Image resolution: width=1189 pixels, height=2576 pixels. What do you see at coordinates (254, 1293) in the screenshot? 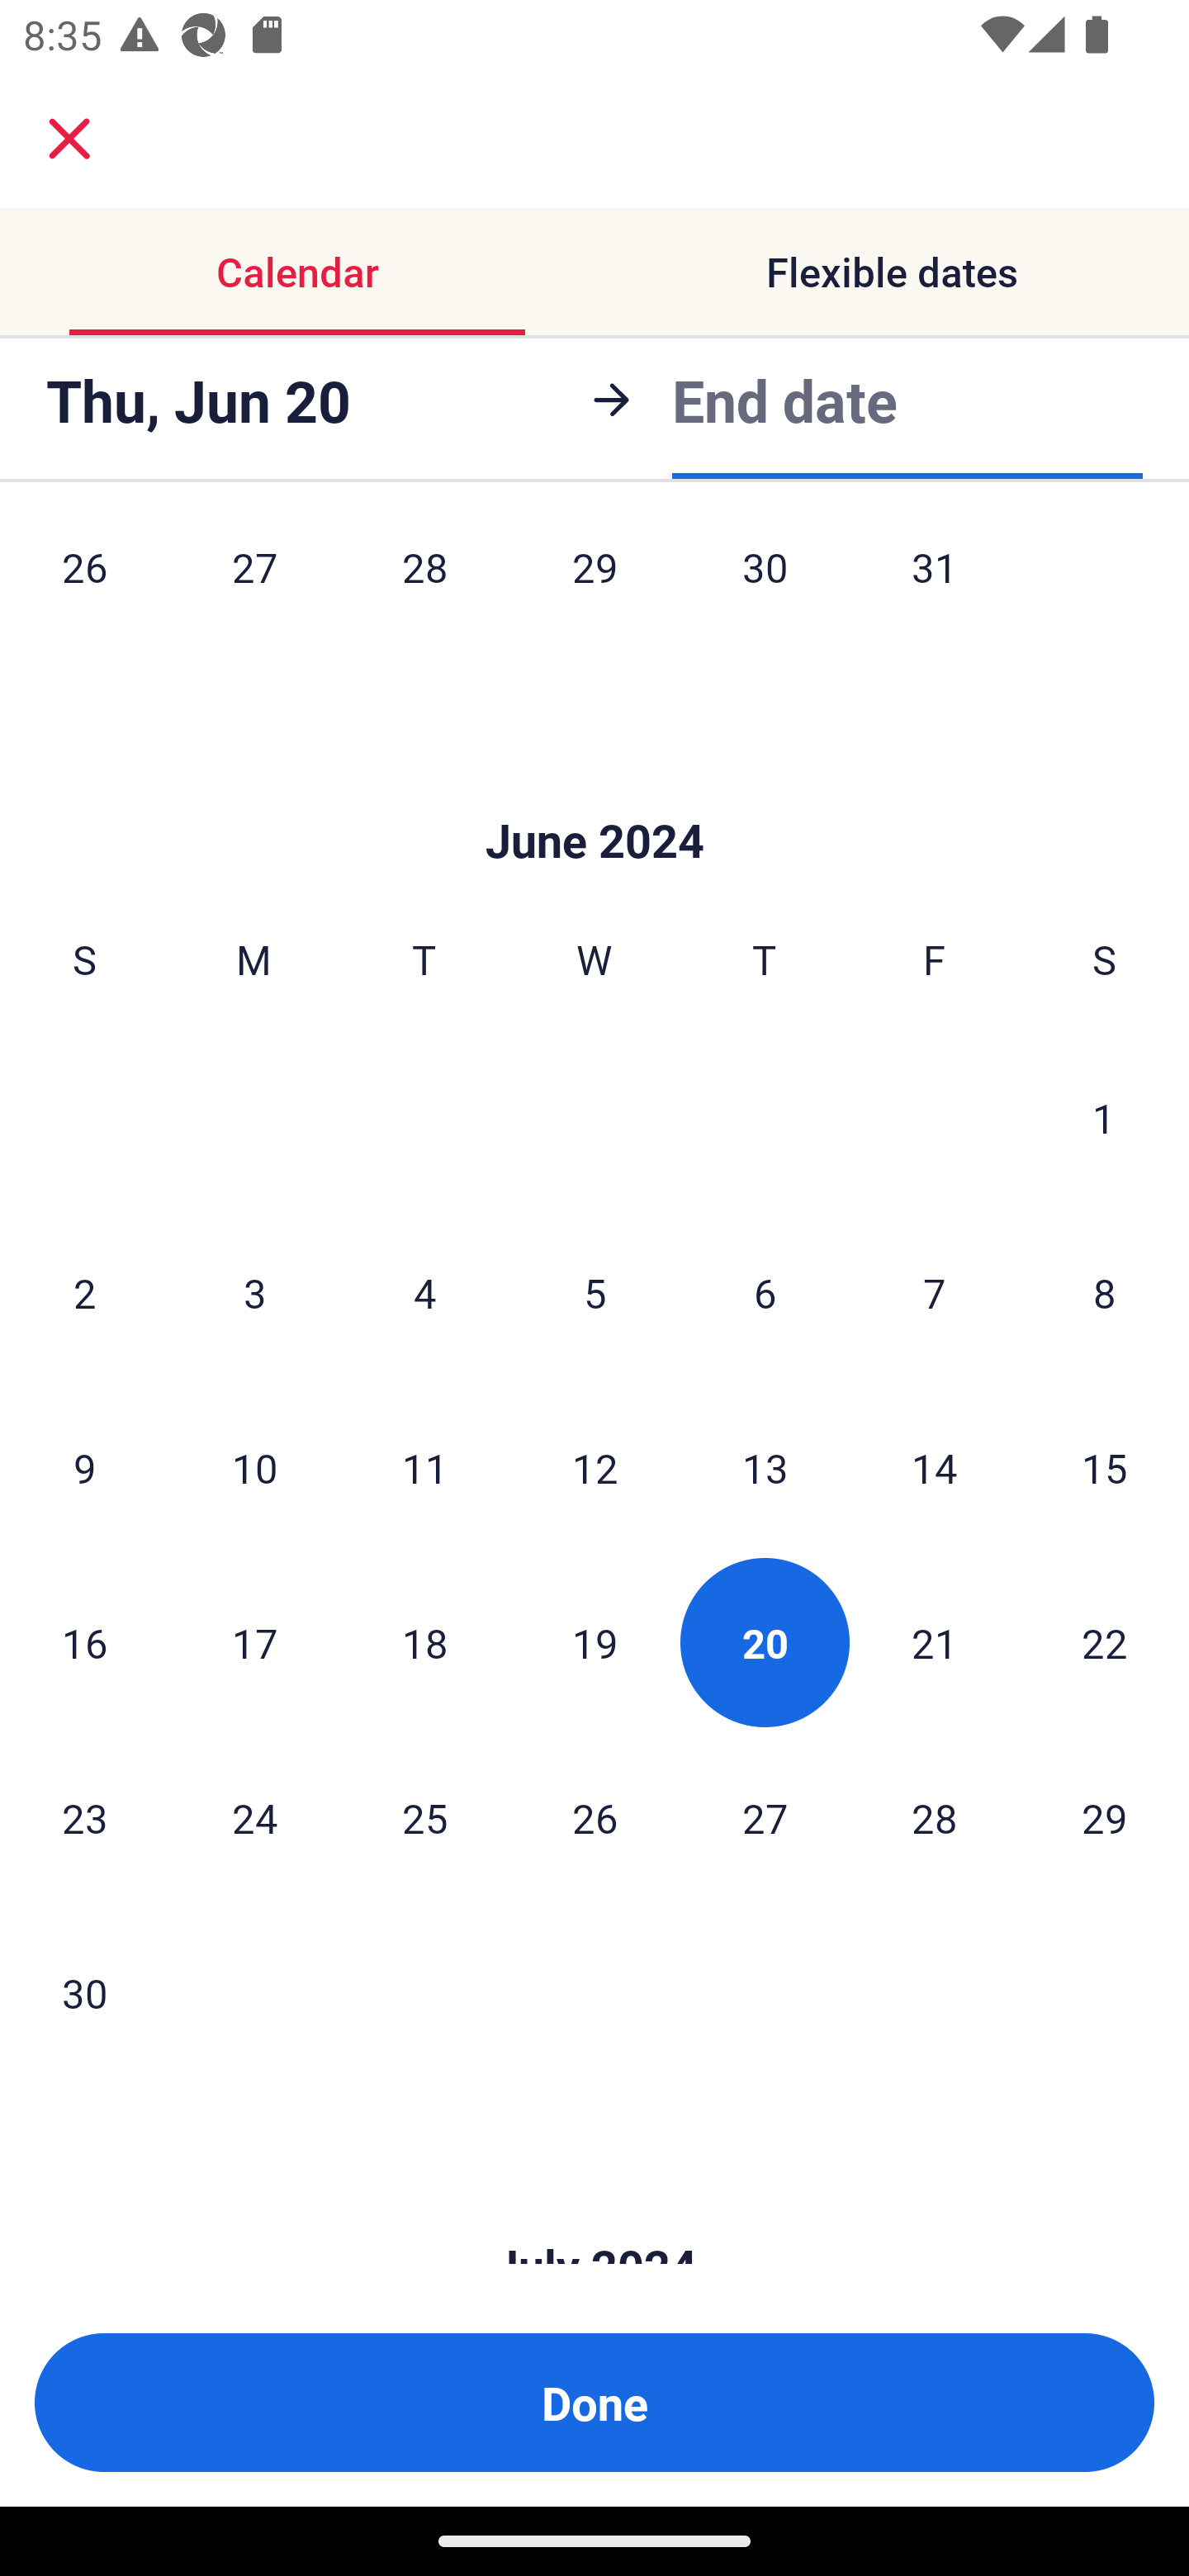
I see `3 Monday, June 3, 2024` at bounding box center [254, 1293].